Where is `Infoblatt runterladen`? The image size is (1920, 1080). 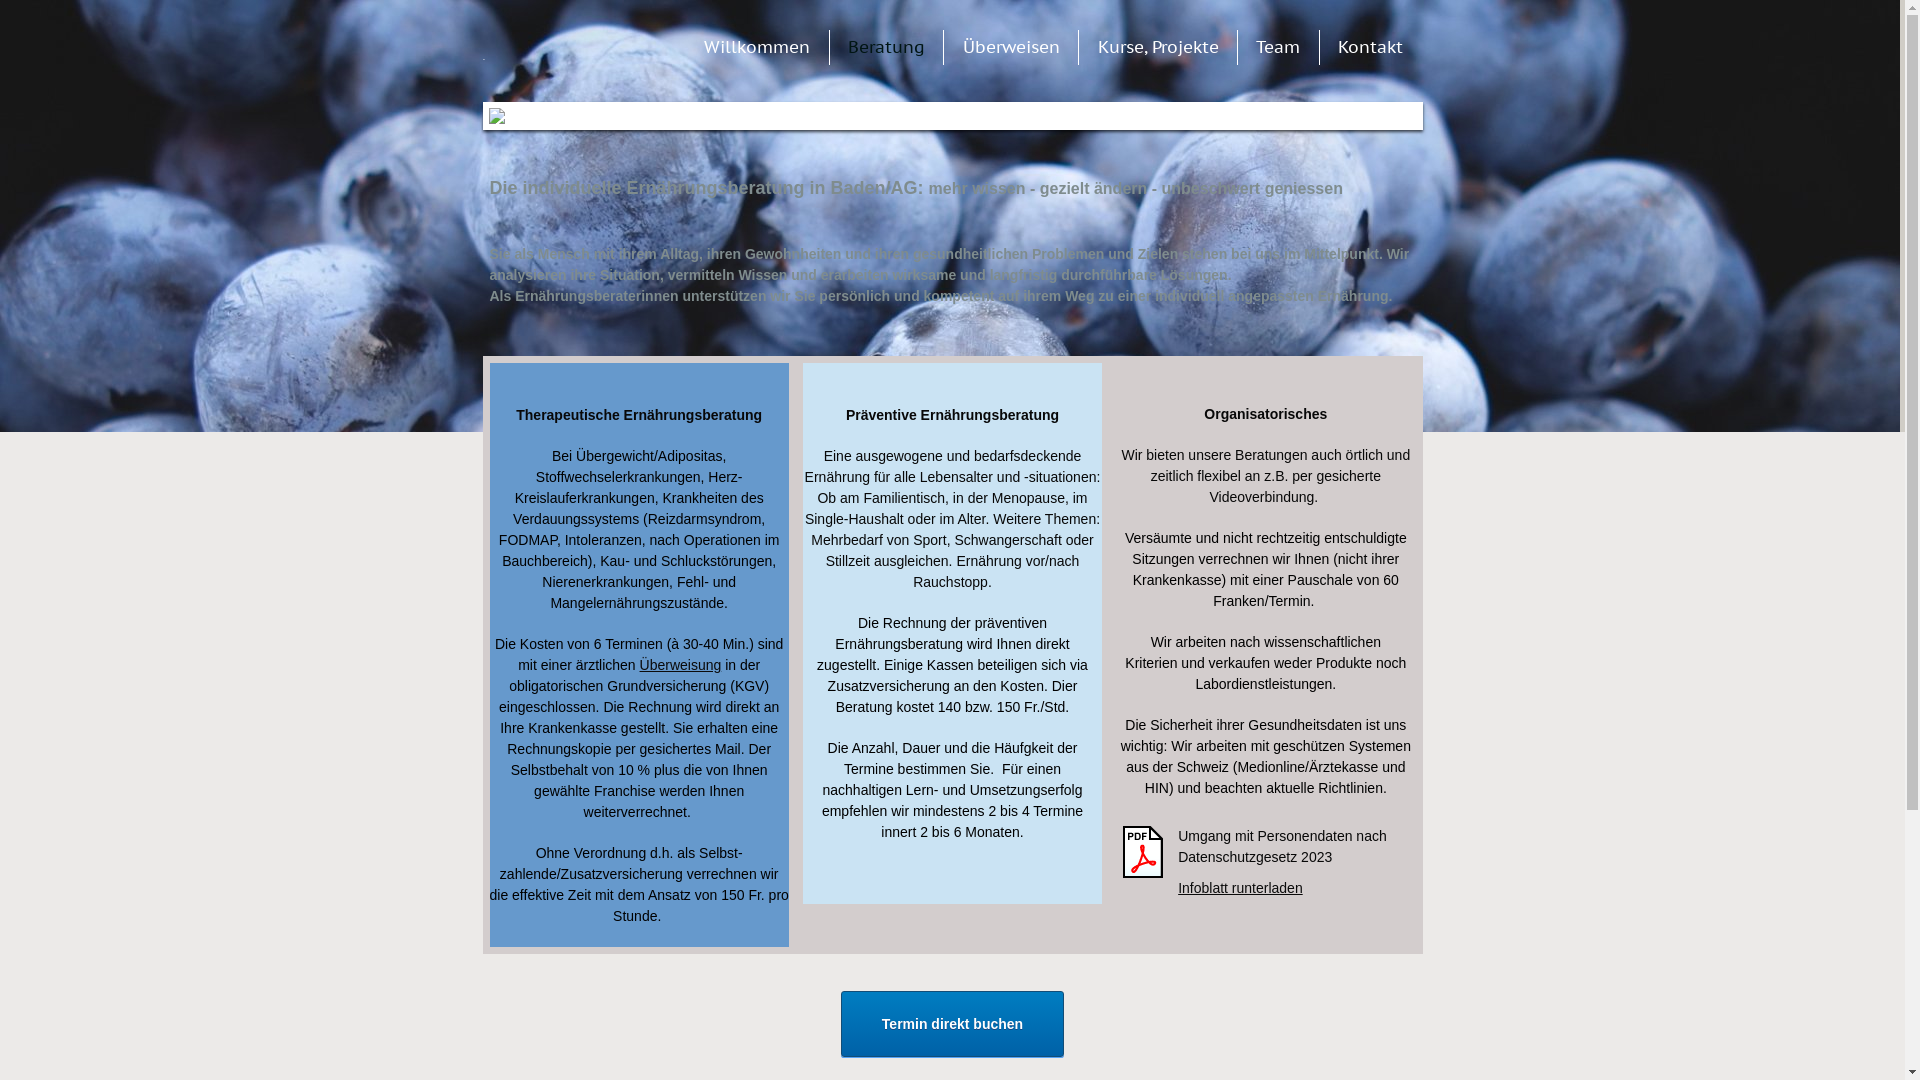
Infoblatt runterladen is located at coordinates (1240, 888).